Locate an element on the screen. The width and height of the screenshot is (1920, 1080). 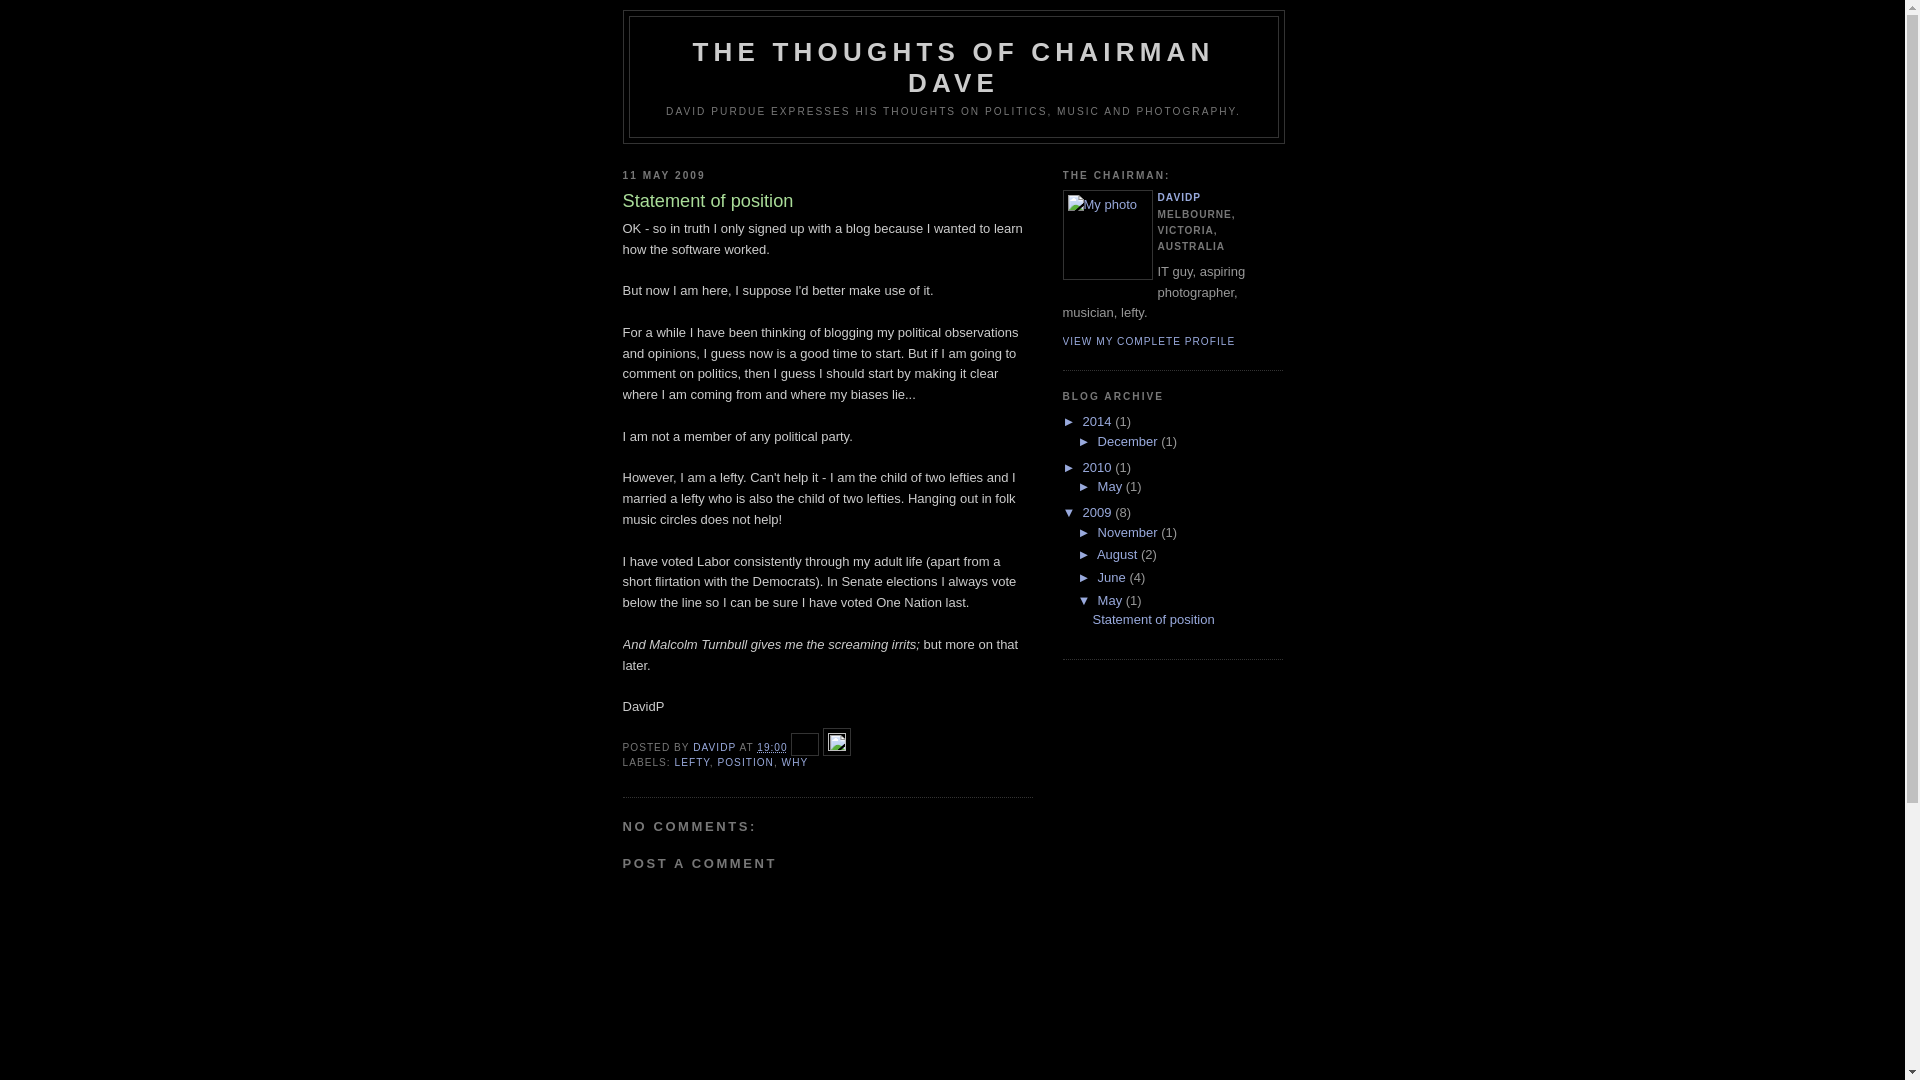
DAVIDP is located at coordinates (716, 748).